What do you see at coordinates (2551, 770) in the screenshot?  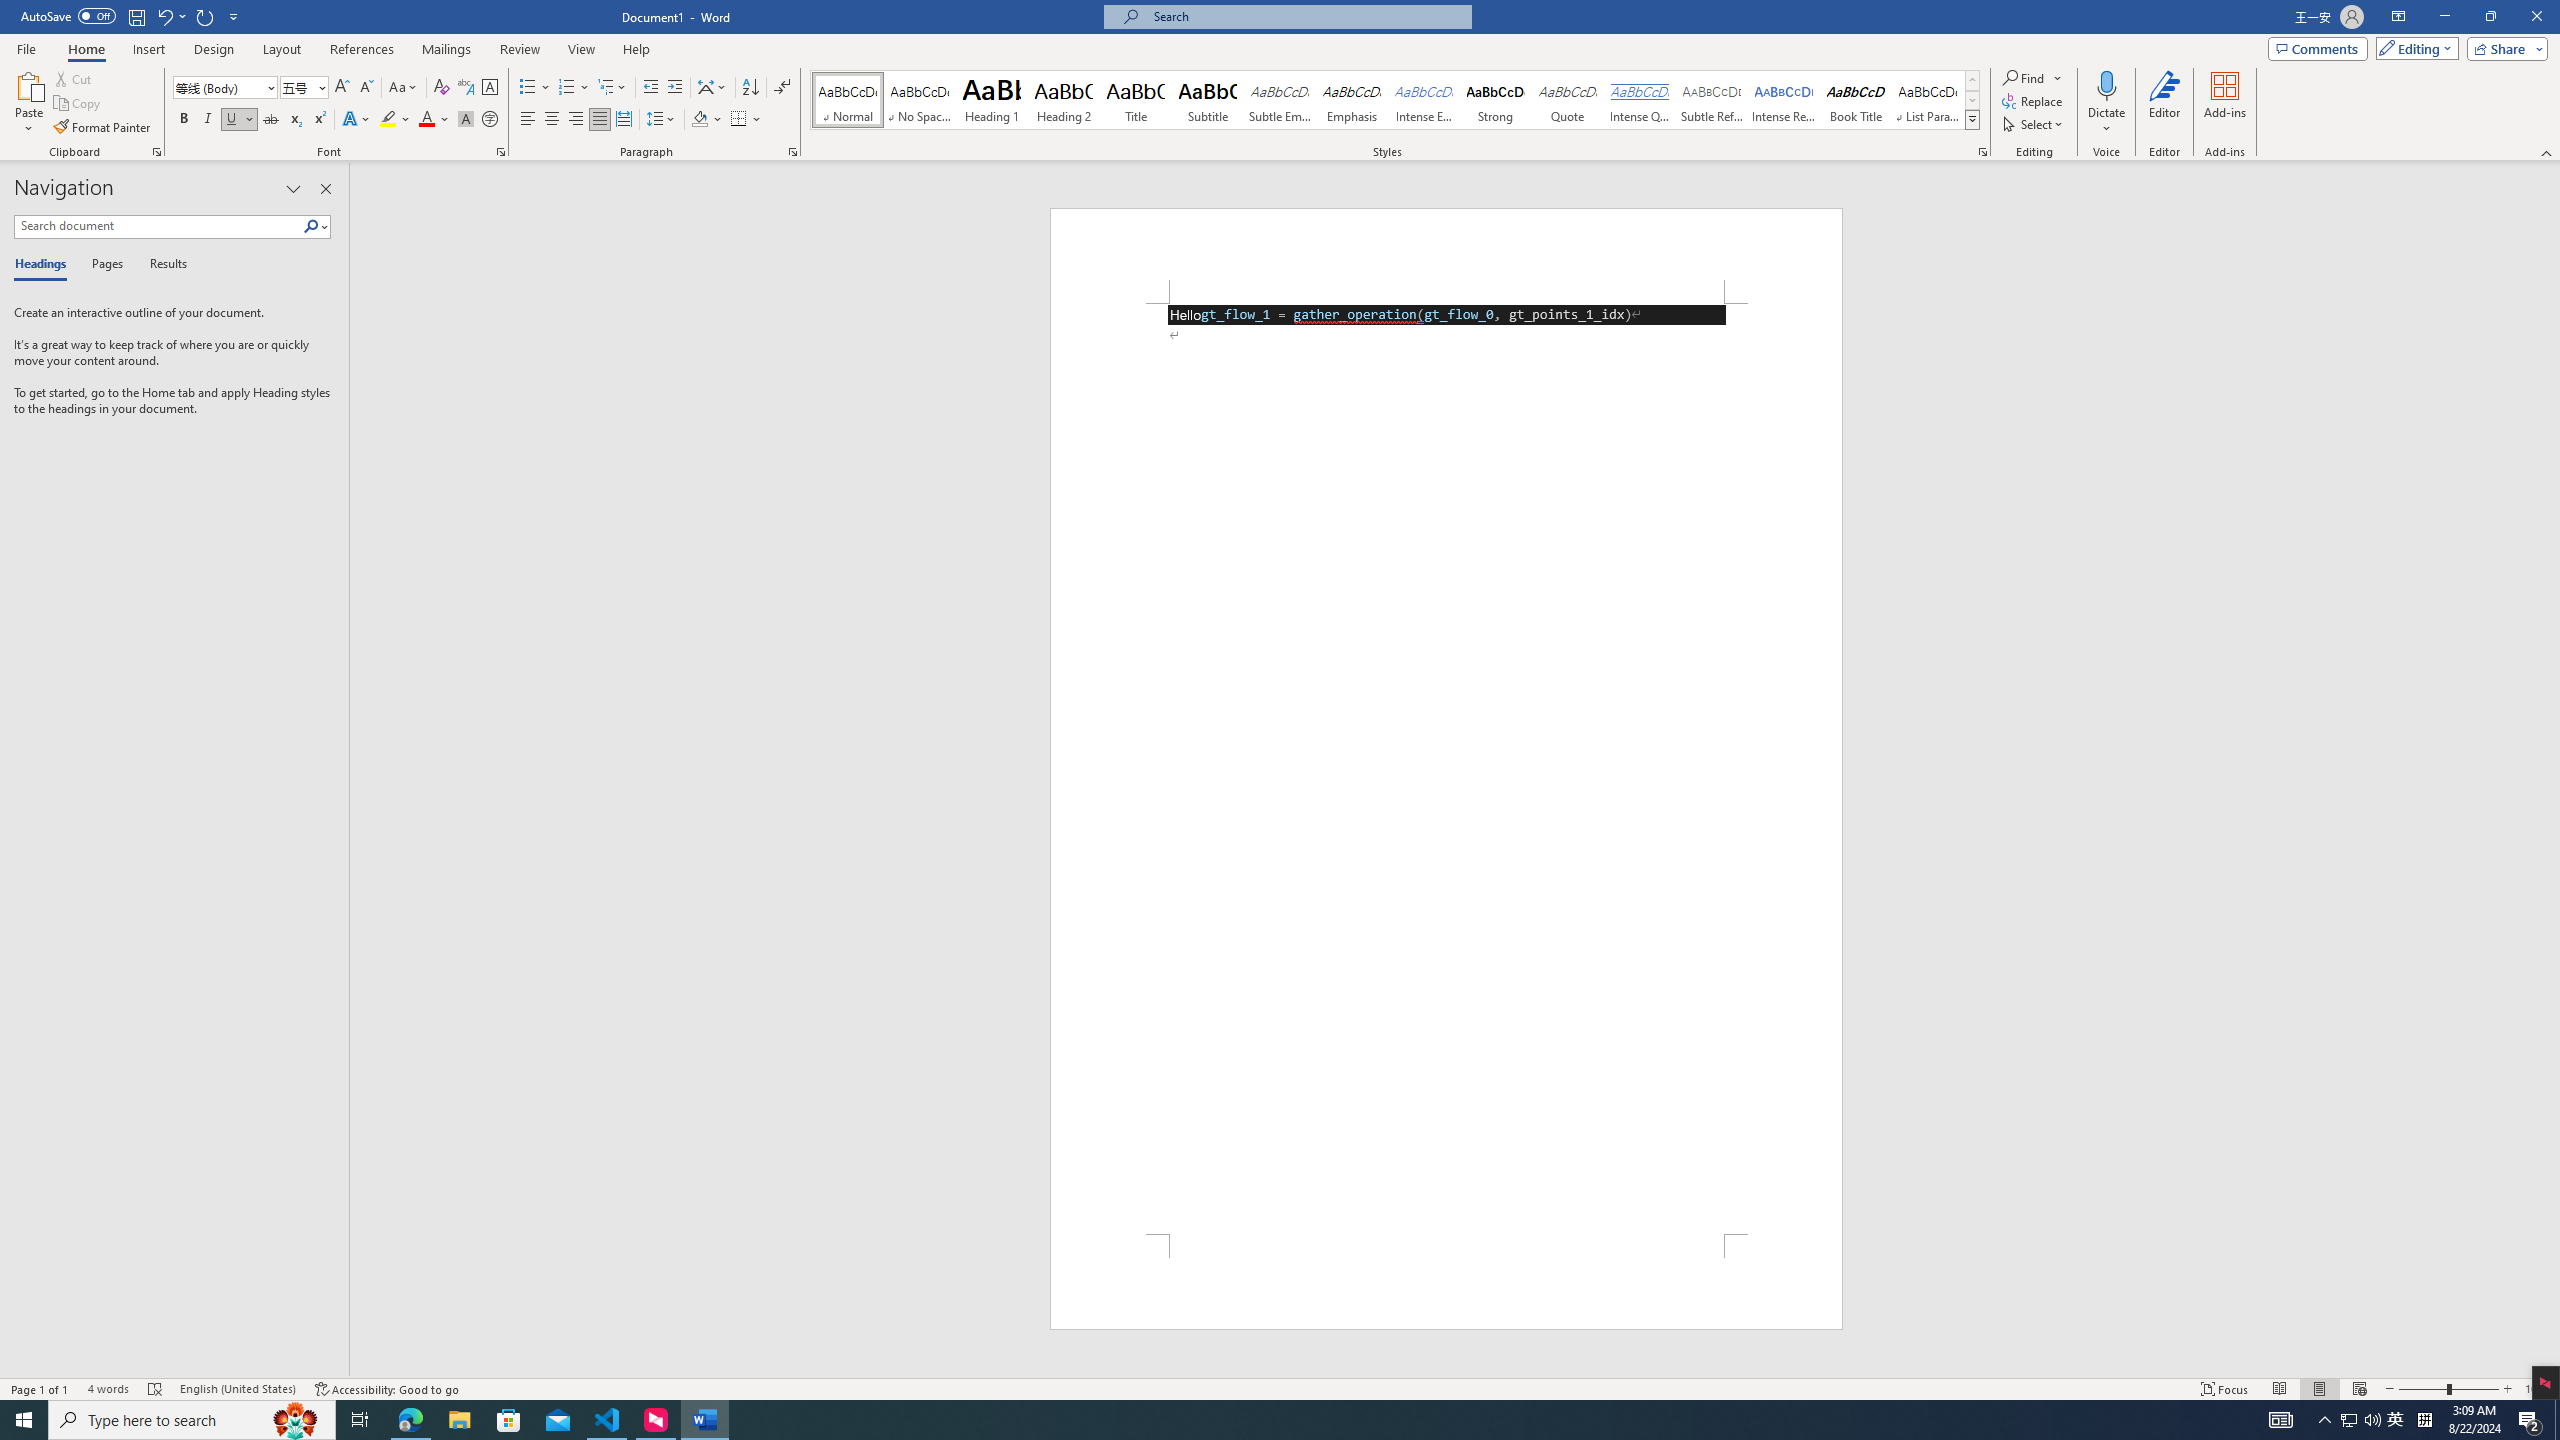 I see `Class: NetUIScrollBar` at bounding box center [2551, 770].